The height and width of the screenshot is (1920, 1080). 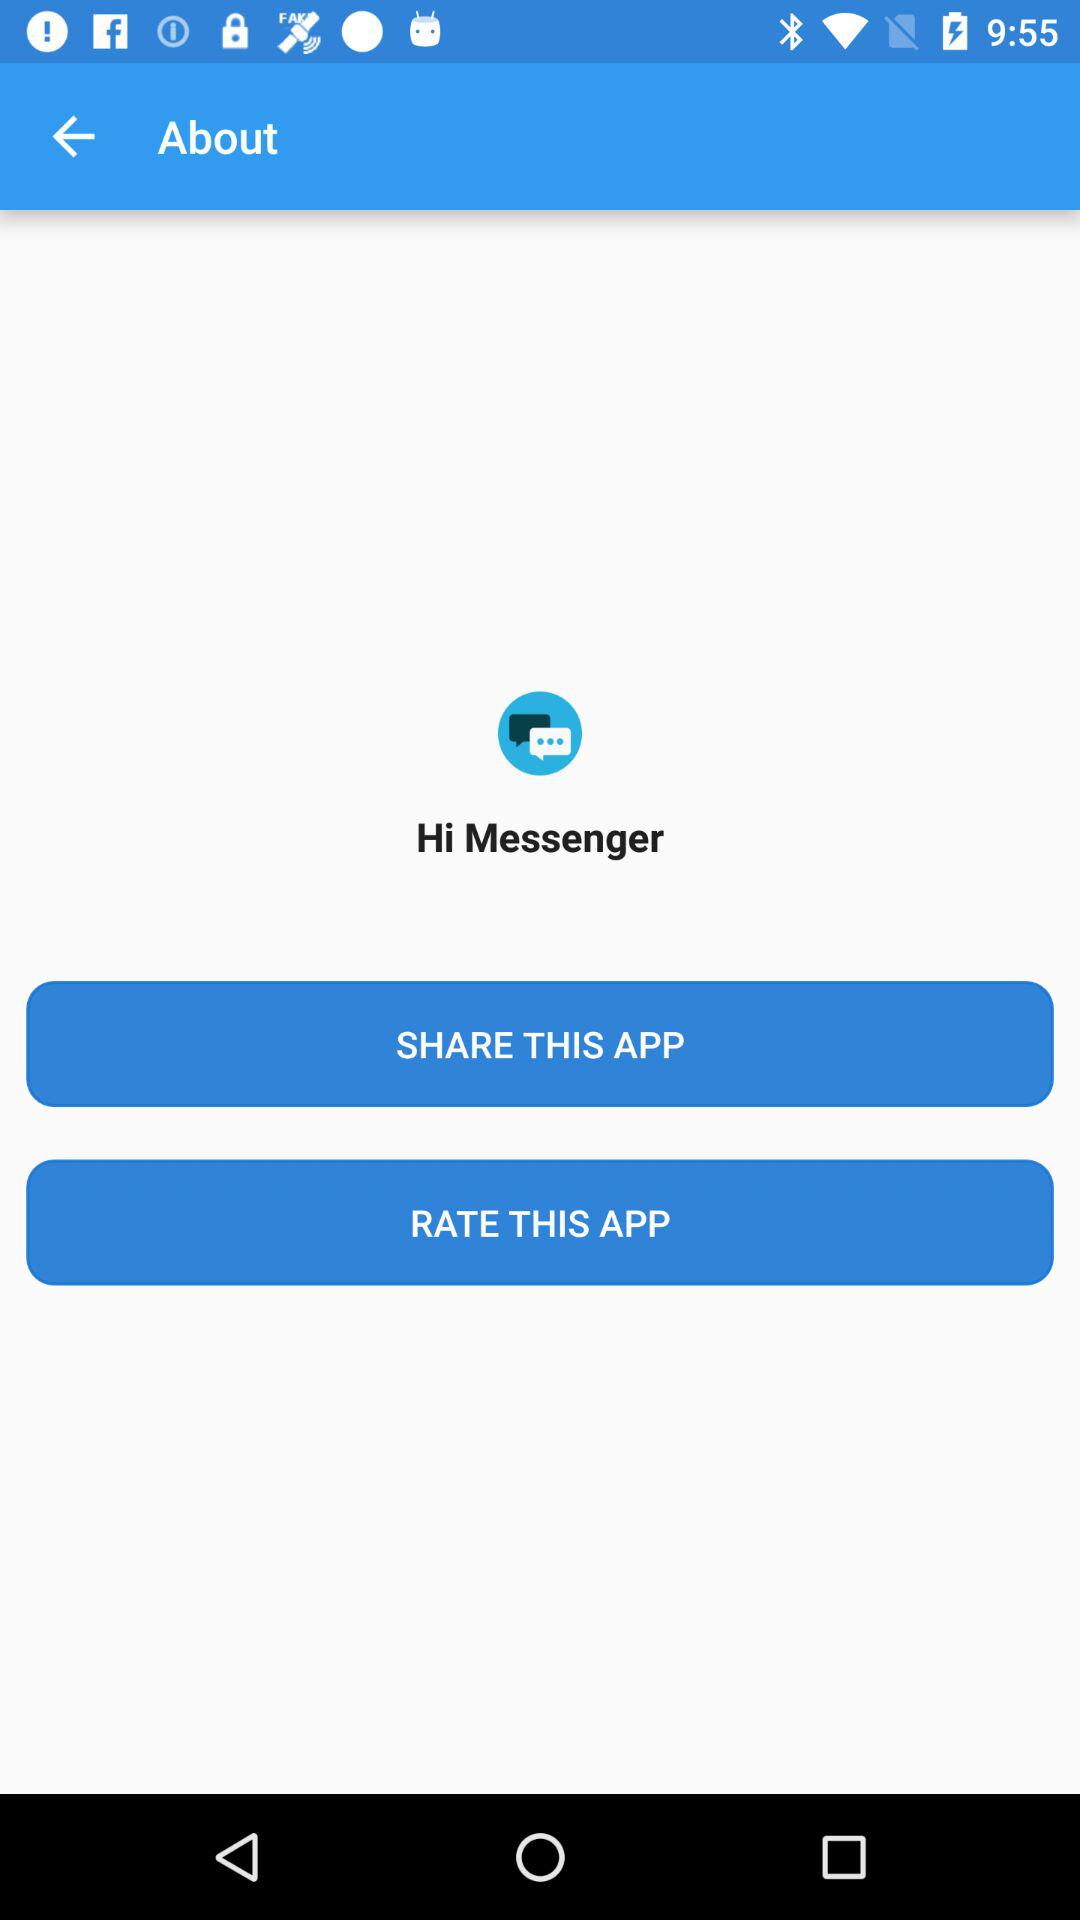 What do you see at coordinates (73, 136) in the screenshot?
I see `turn off the app next to about item` at bounding box center [73, 136].